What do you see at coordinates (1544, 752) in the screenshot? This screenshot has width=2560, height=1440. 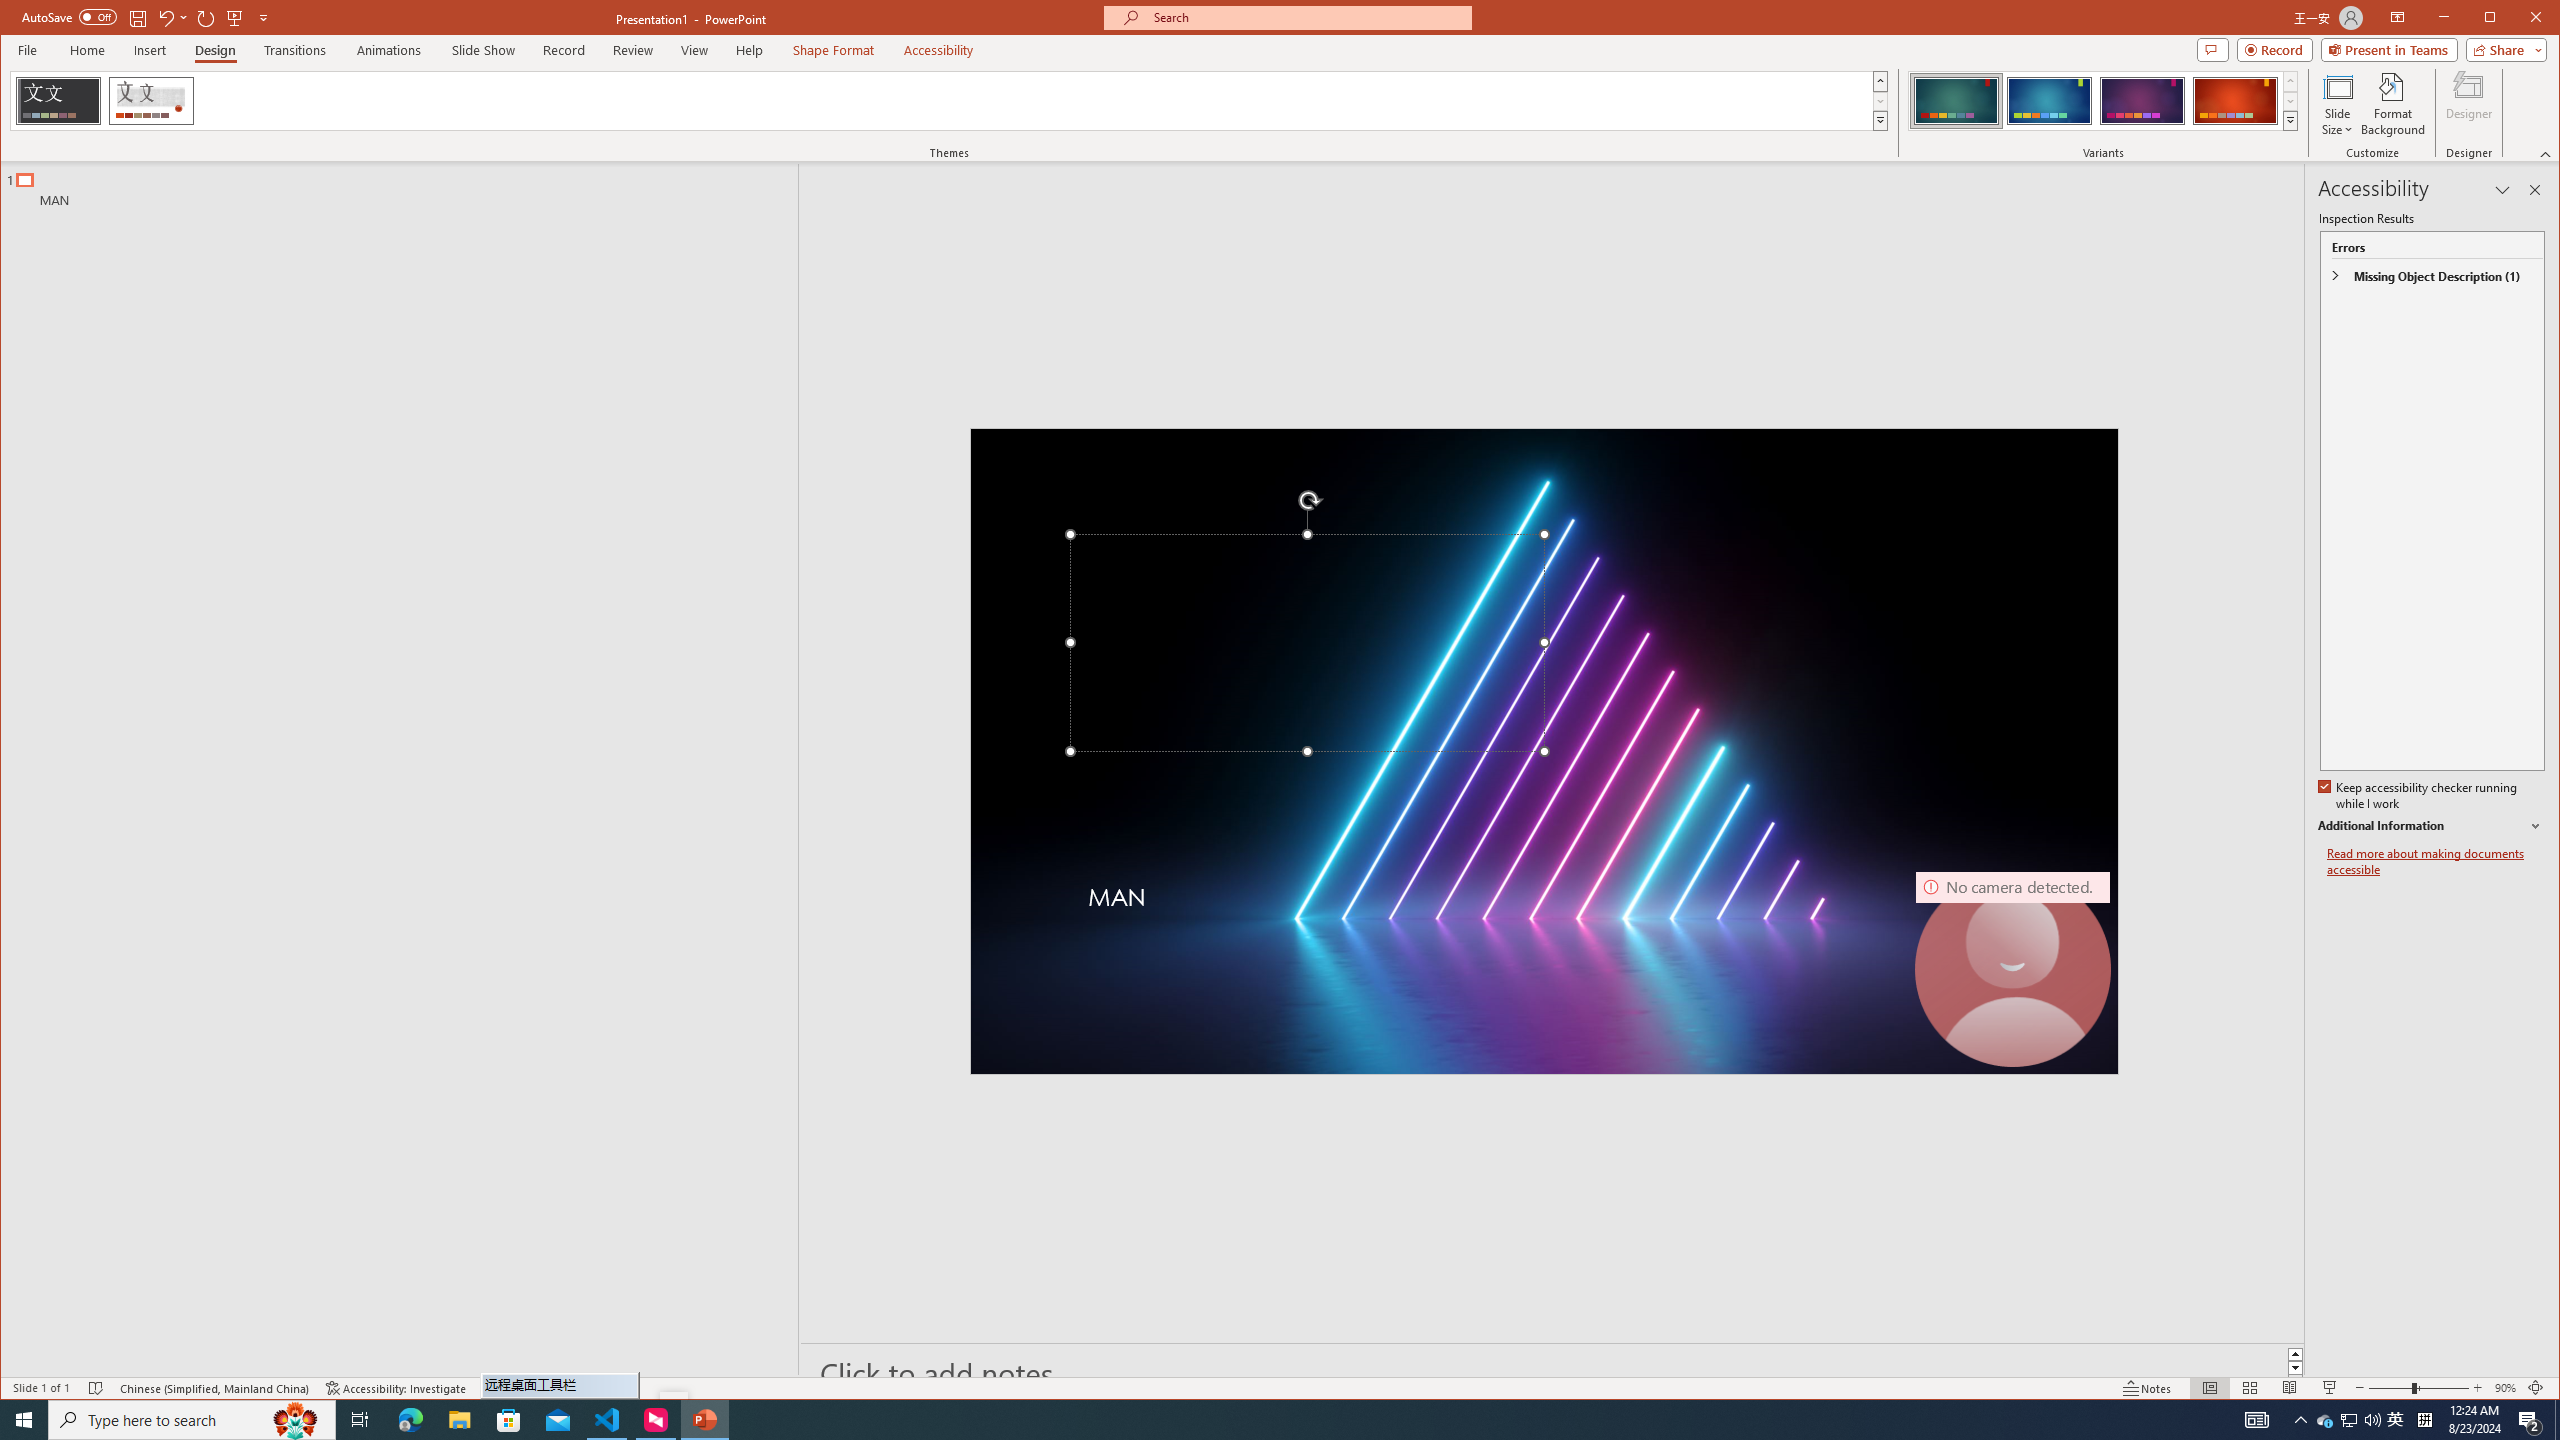 I see `Neon laser lights aligned to form a triangle` at bounding box center [1544, 752].